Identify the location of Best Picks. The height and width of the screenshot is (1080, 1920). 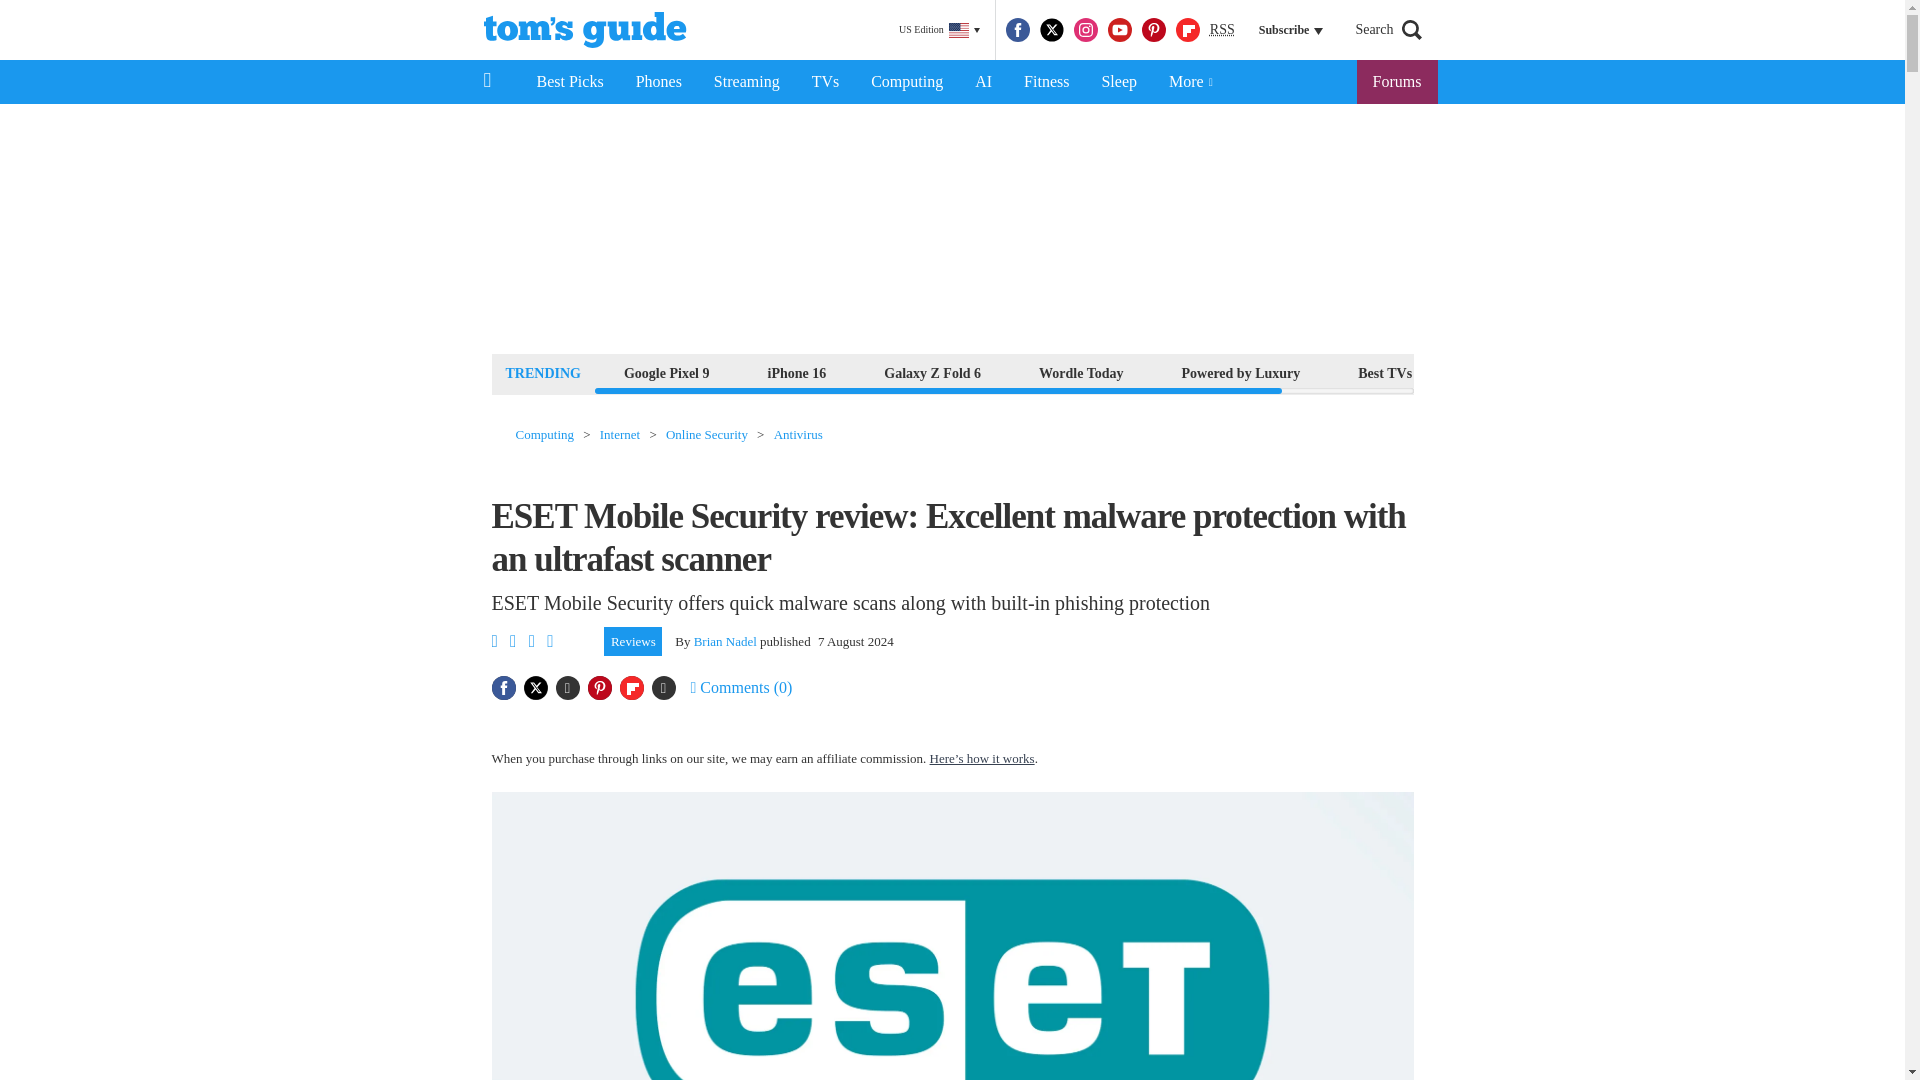
(569, 82).